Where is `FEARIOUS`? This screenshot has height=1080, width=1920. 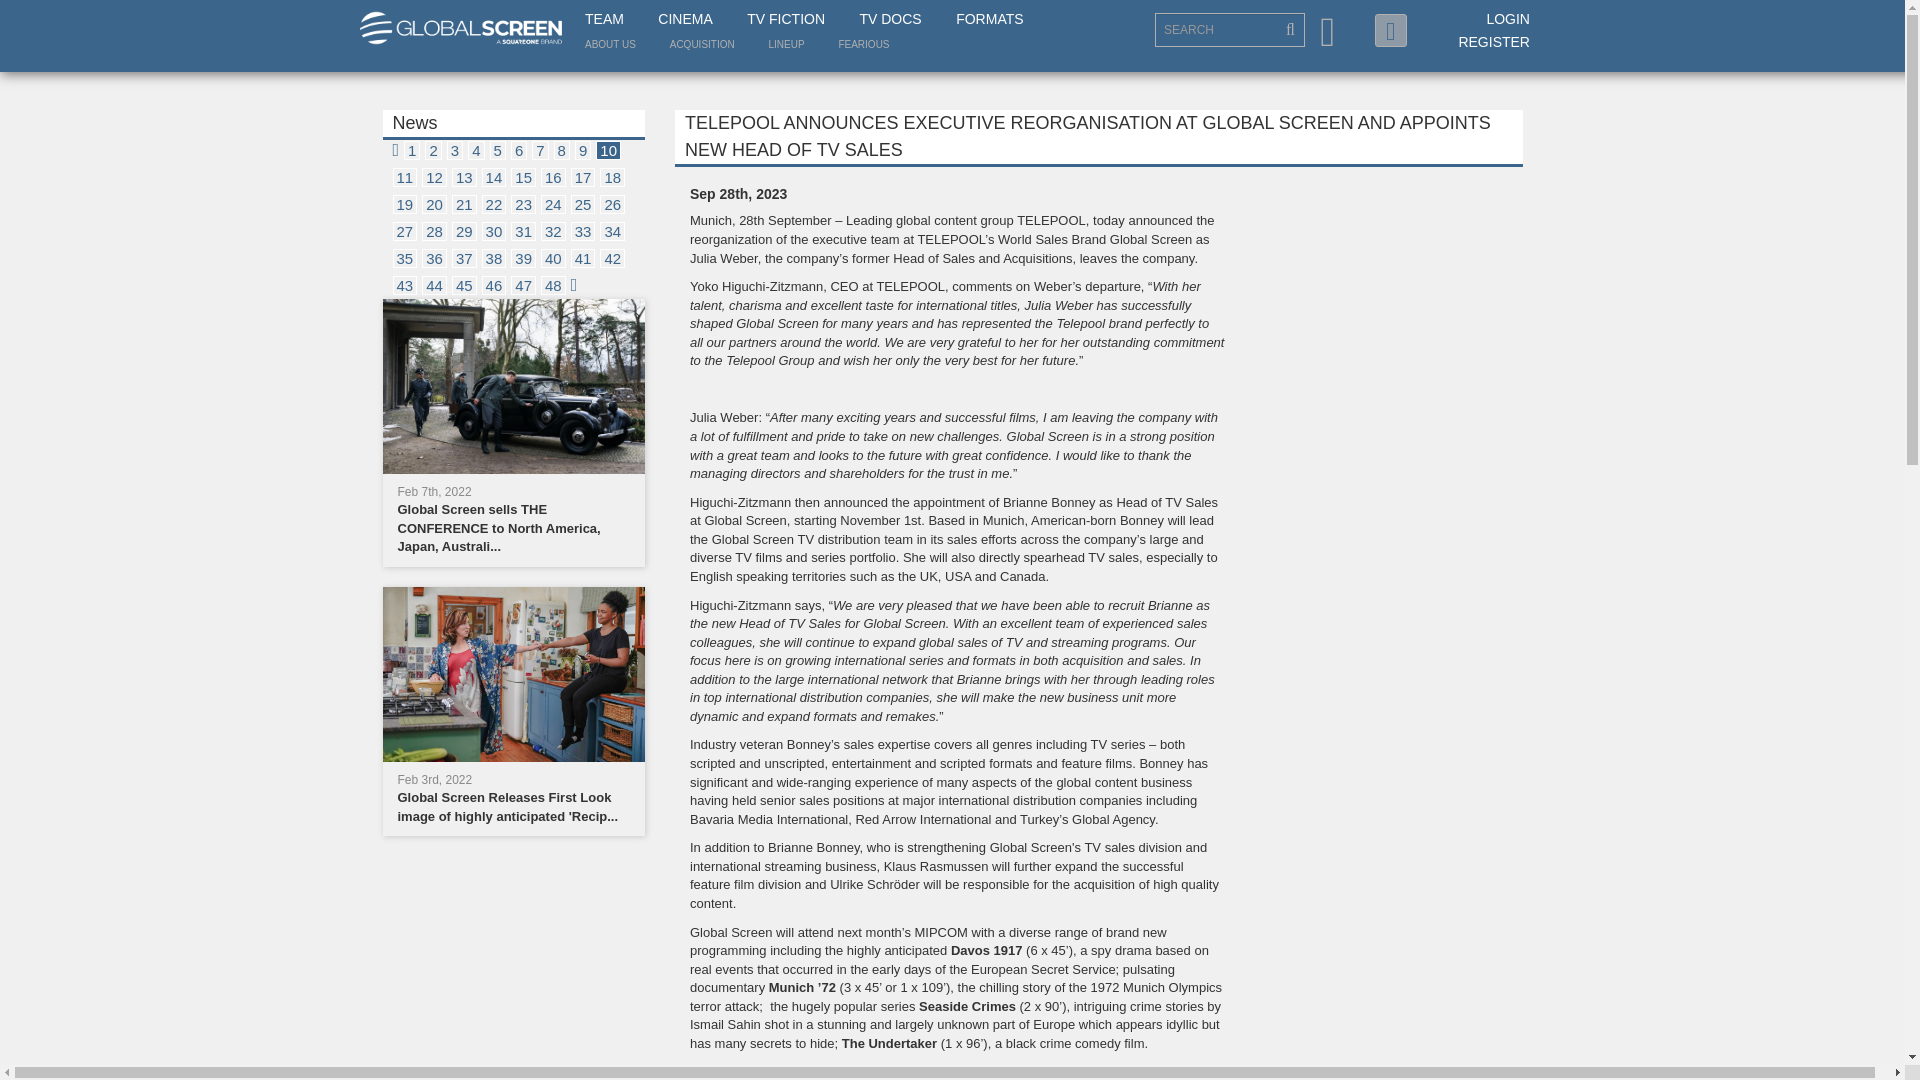
FEARIOUS is located at coordinates (862, 44).